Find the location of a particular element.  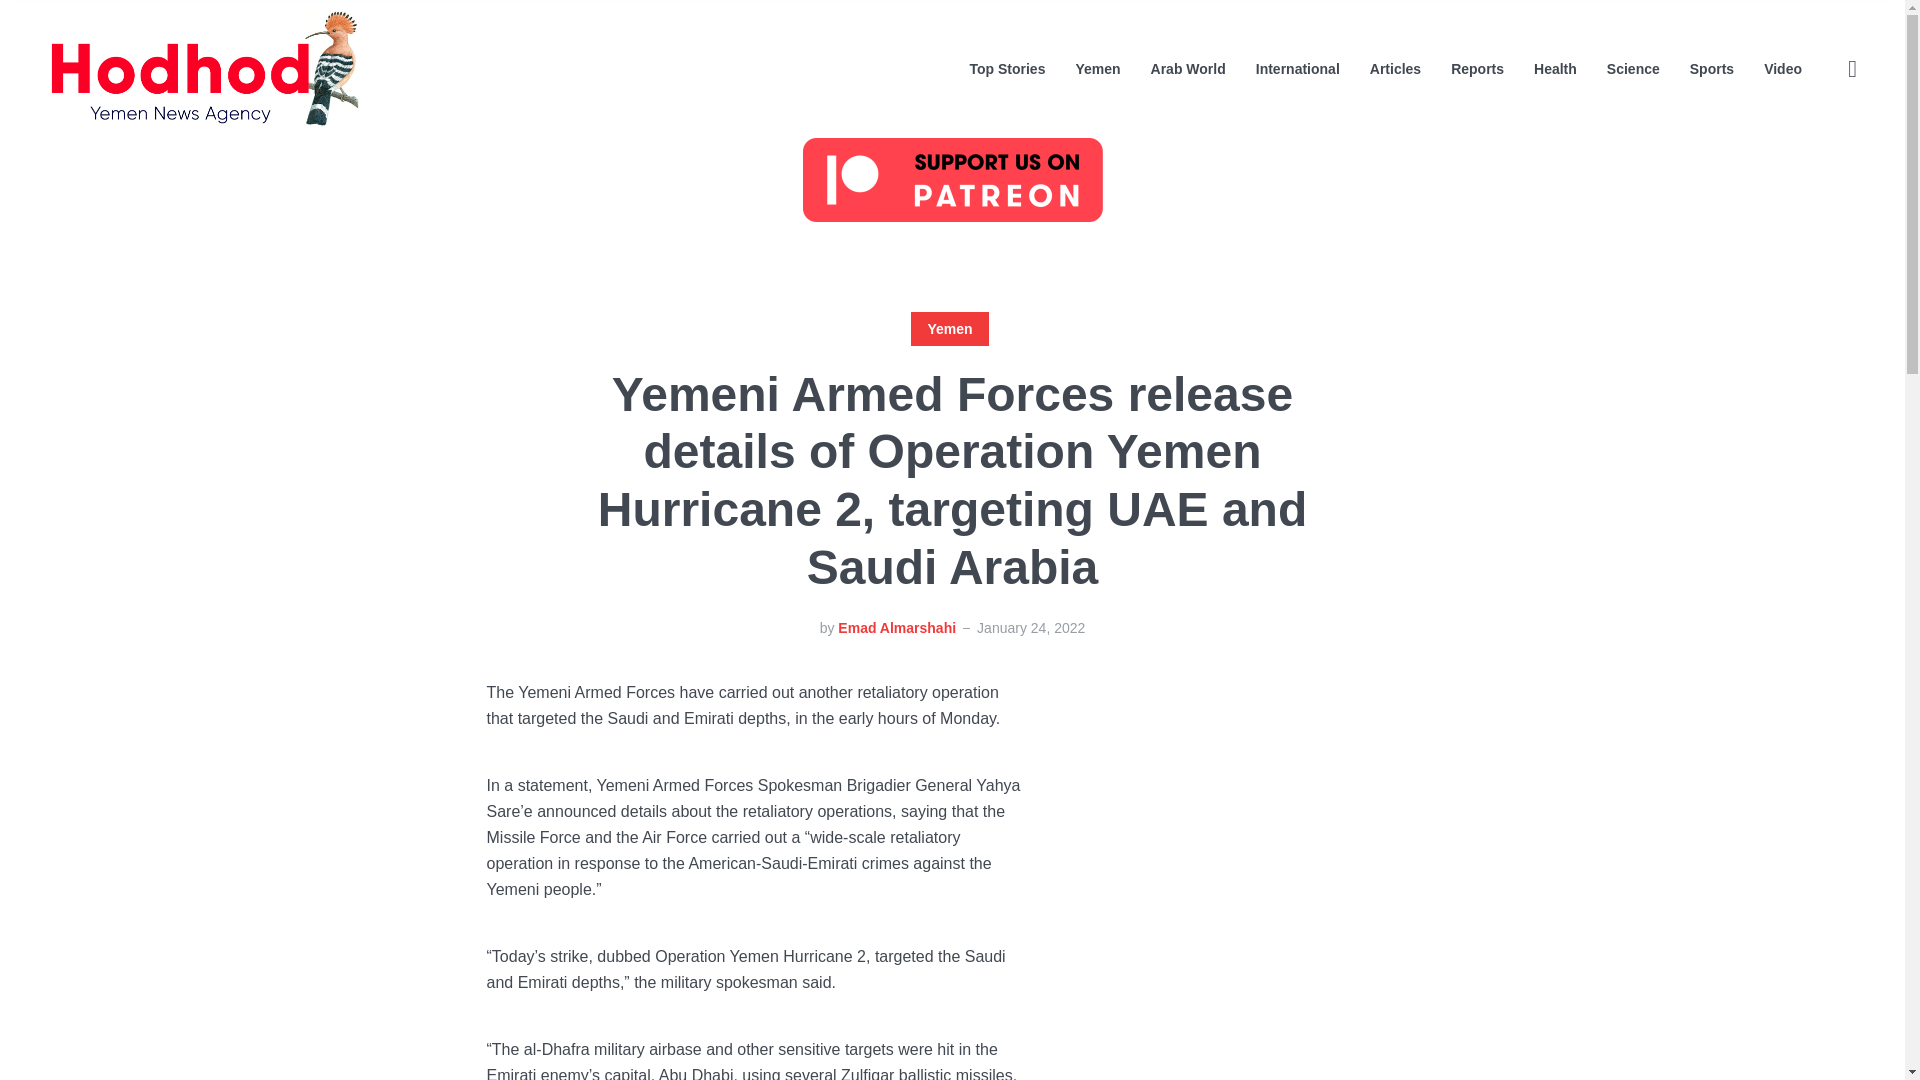

Yemen is located at coordinates (1097, 68).